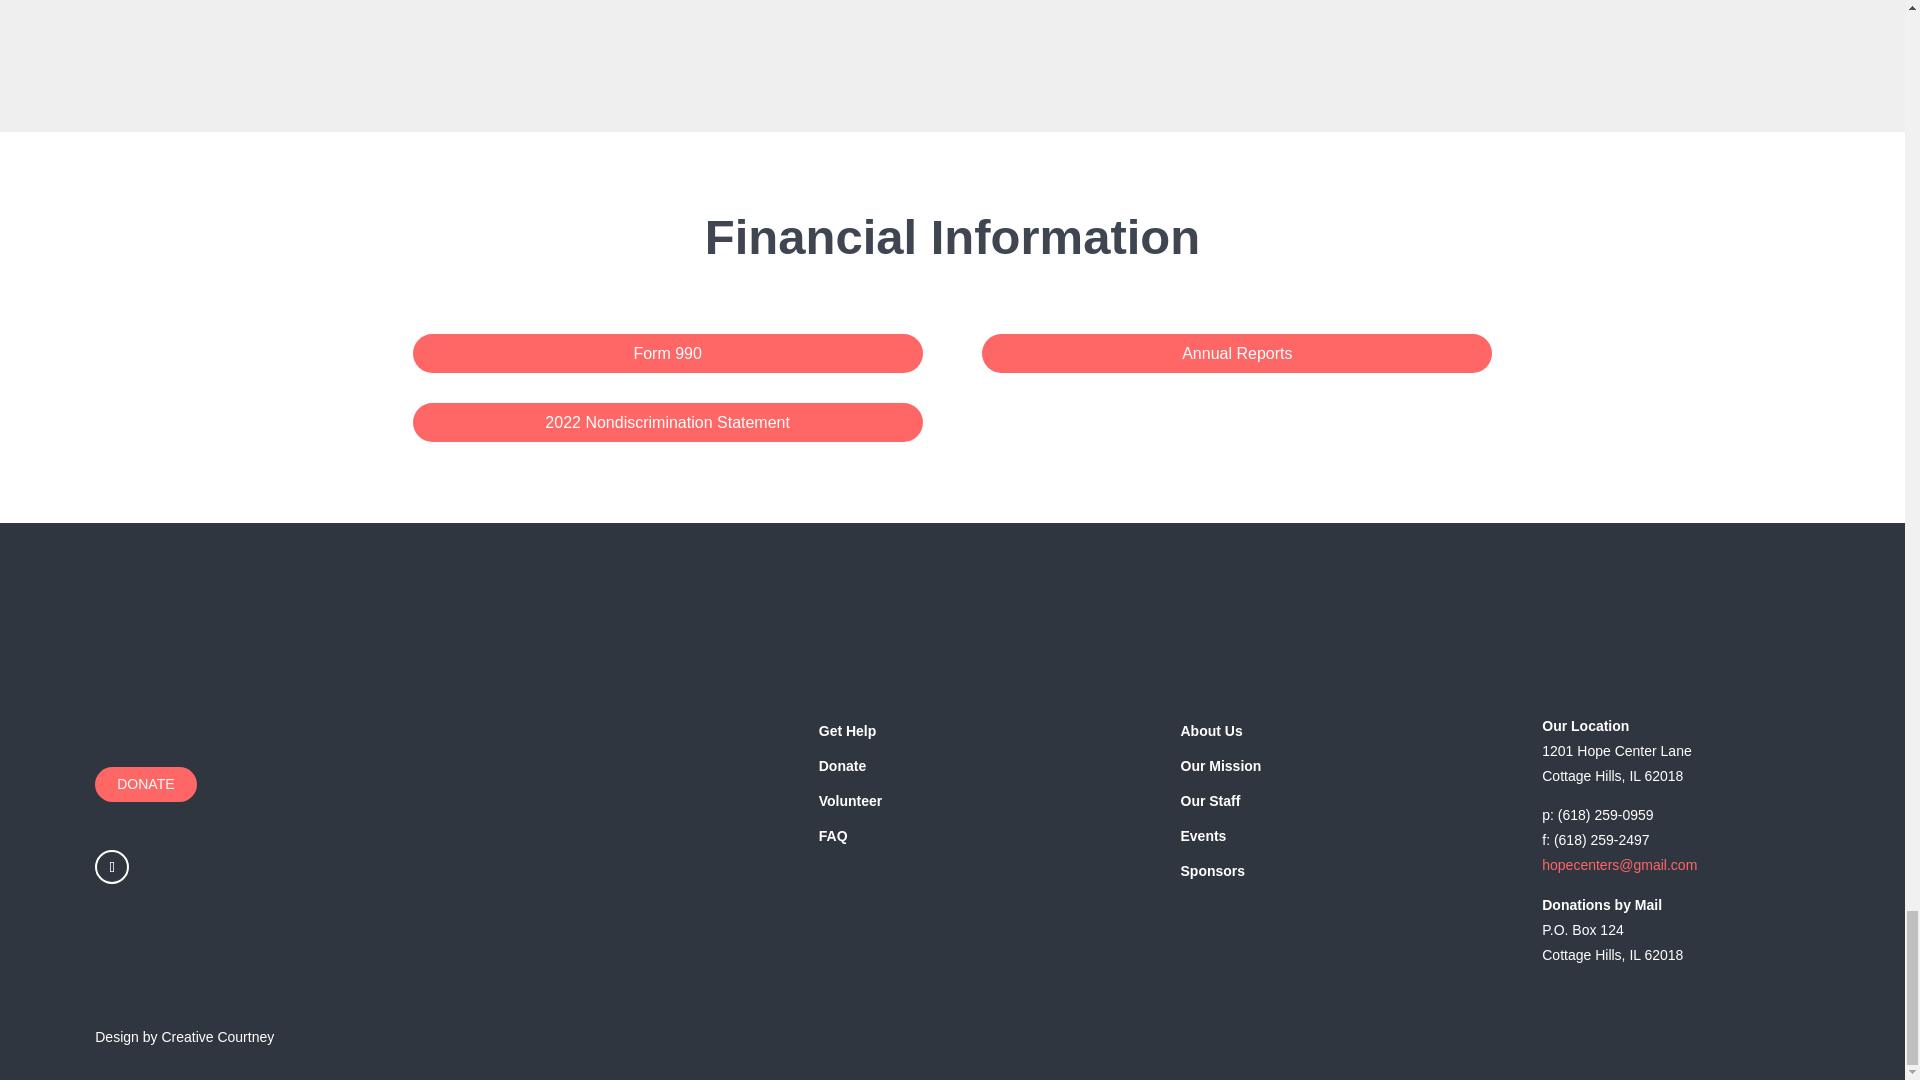 The width and height of the screenshot is (1920, 1080). Describe the element at coordinates (666, 422) in the screenshot. I see `2022 Nondiscrimination Statement` at that location.